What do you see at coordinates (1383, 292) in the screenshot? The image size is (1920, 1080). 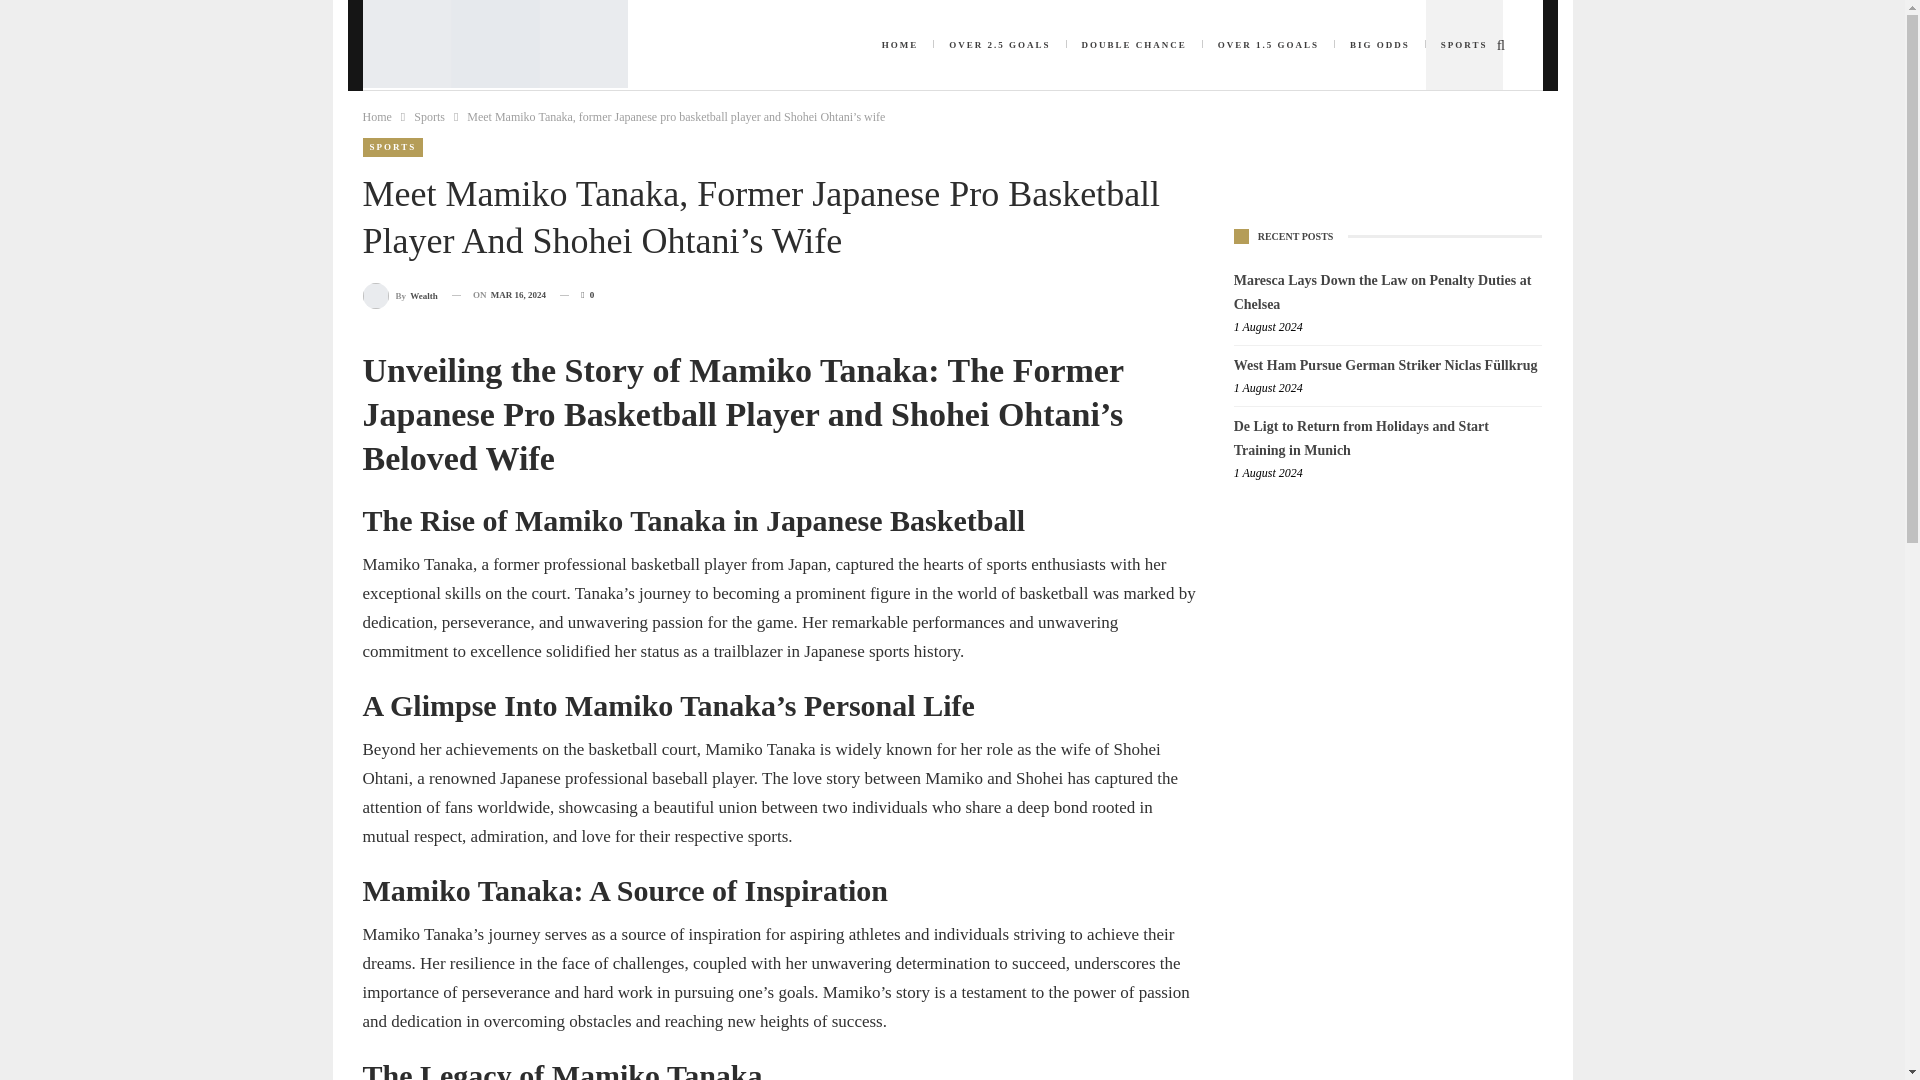 I see `Maresca Lays Down the Law on Penalty Duties at Chelsea` at bounding box center [1383, 292].